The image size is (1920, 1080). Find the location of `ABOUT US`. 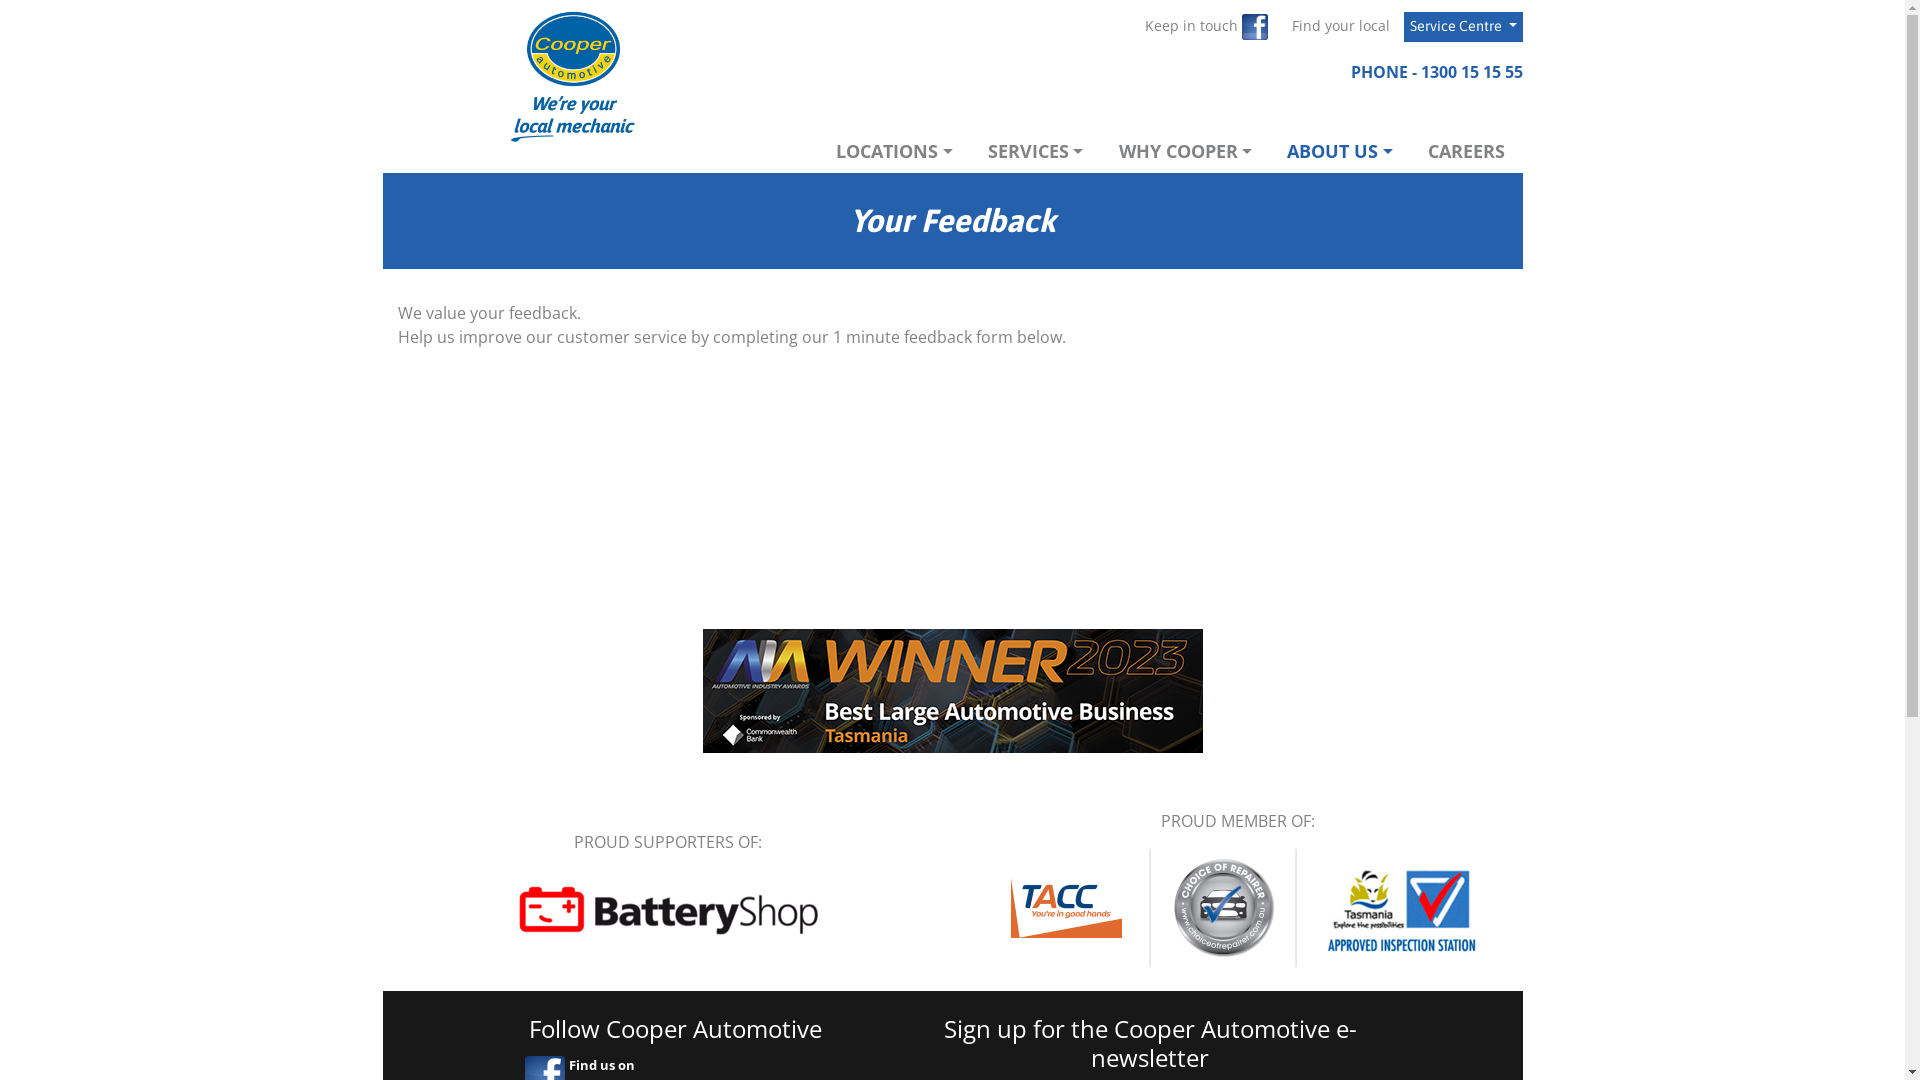

ABOUT US is located at coordinates (1340, 151).